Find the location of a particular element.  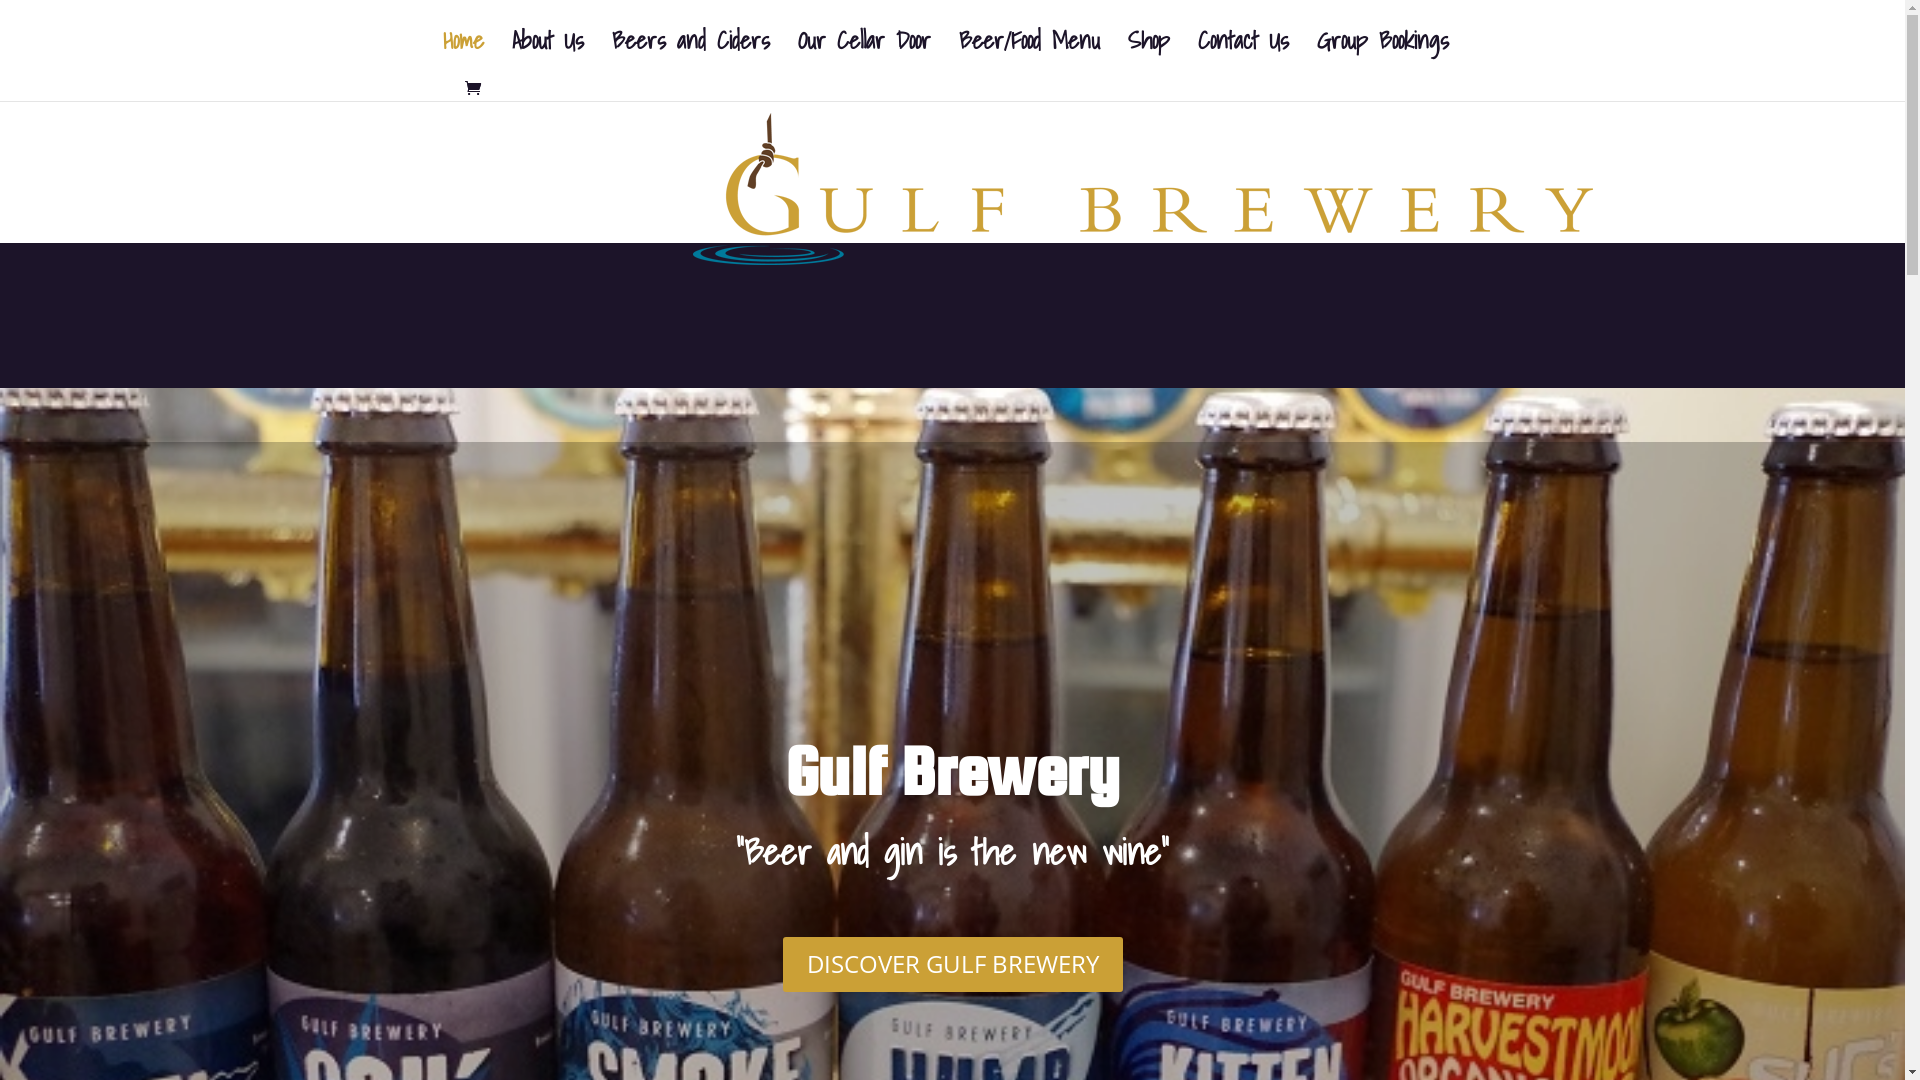

Home is located at coordinates (462, 56).